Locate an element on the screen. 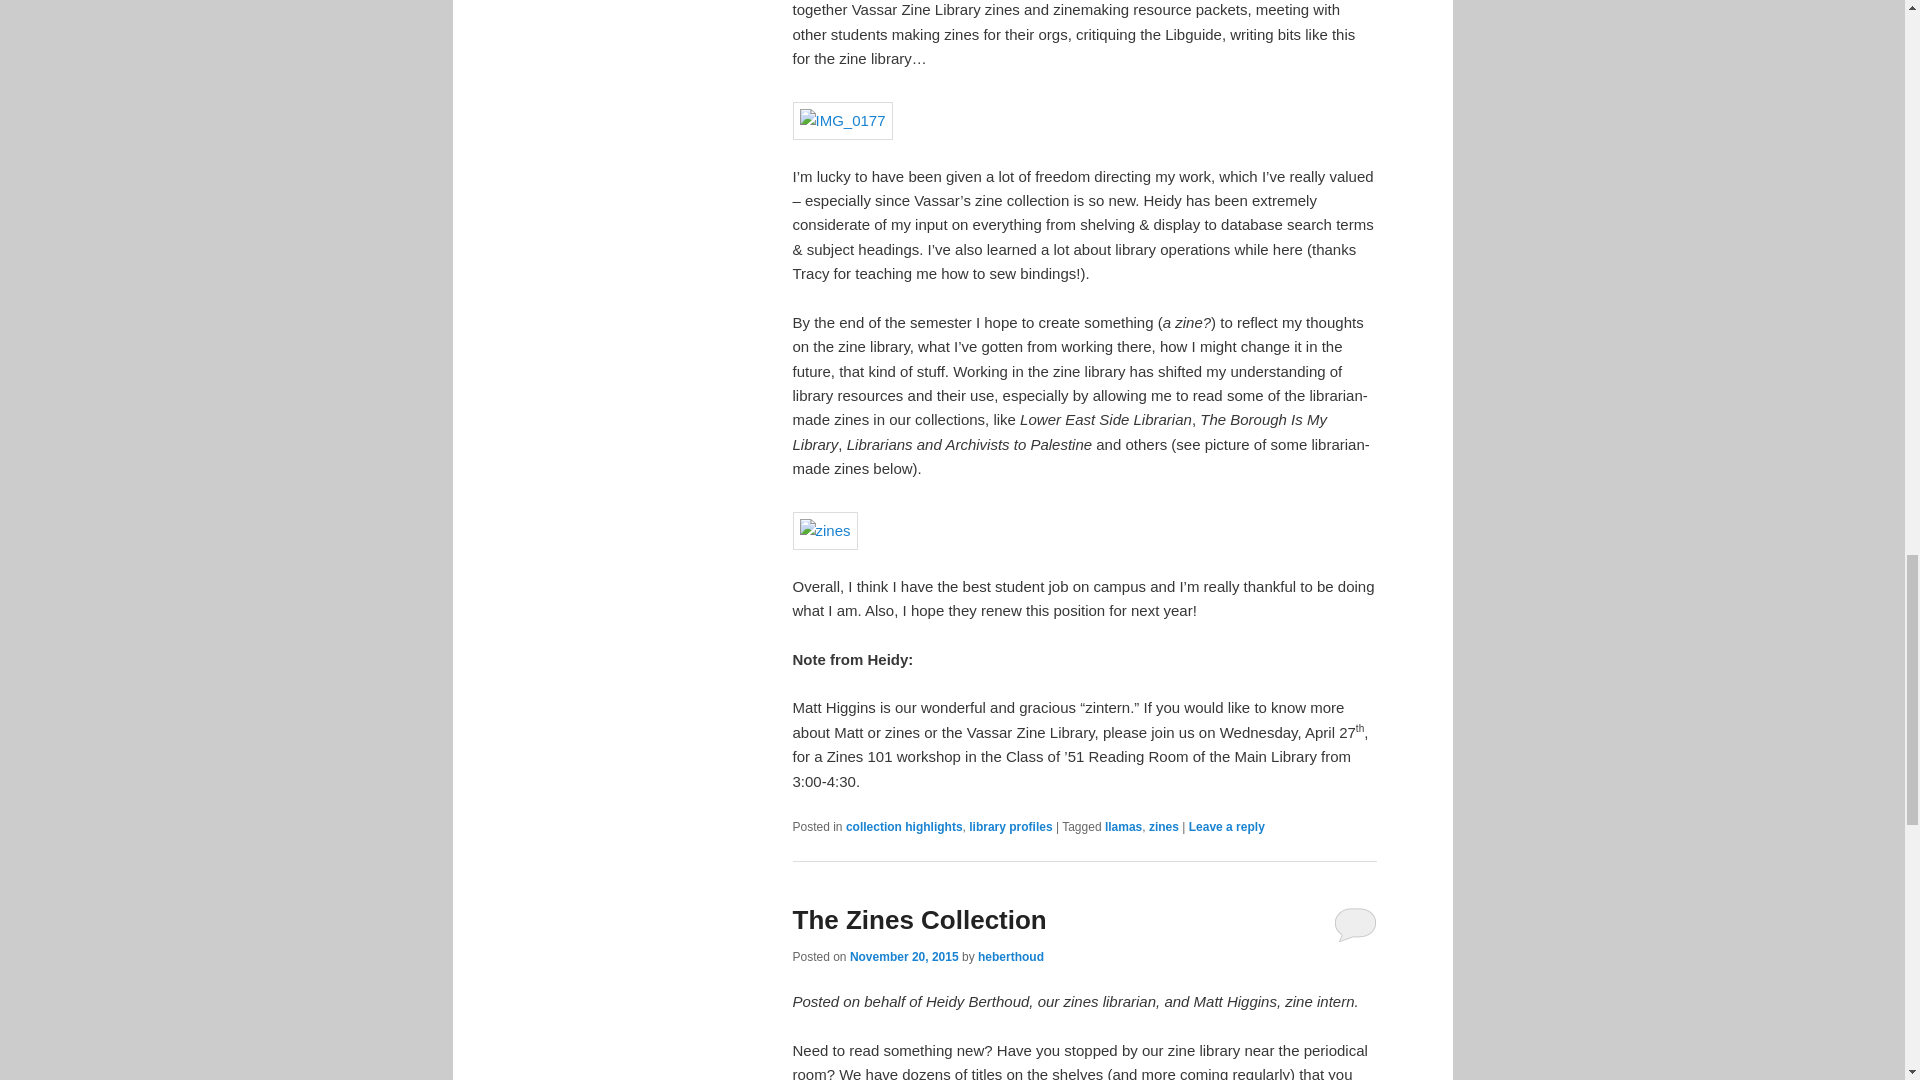 This screenshot has width=1920, height=1080. View all posts by heberthoud is located at coordinates (1010, 957).